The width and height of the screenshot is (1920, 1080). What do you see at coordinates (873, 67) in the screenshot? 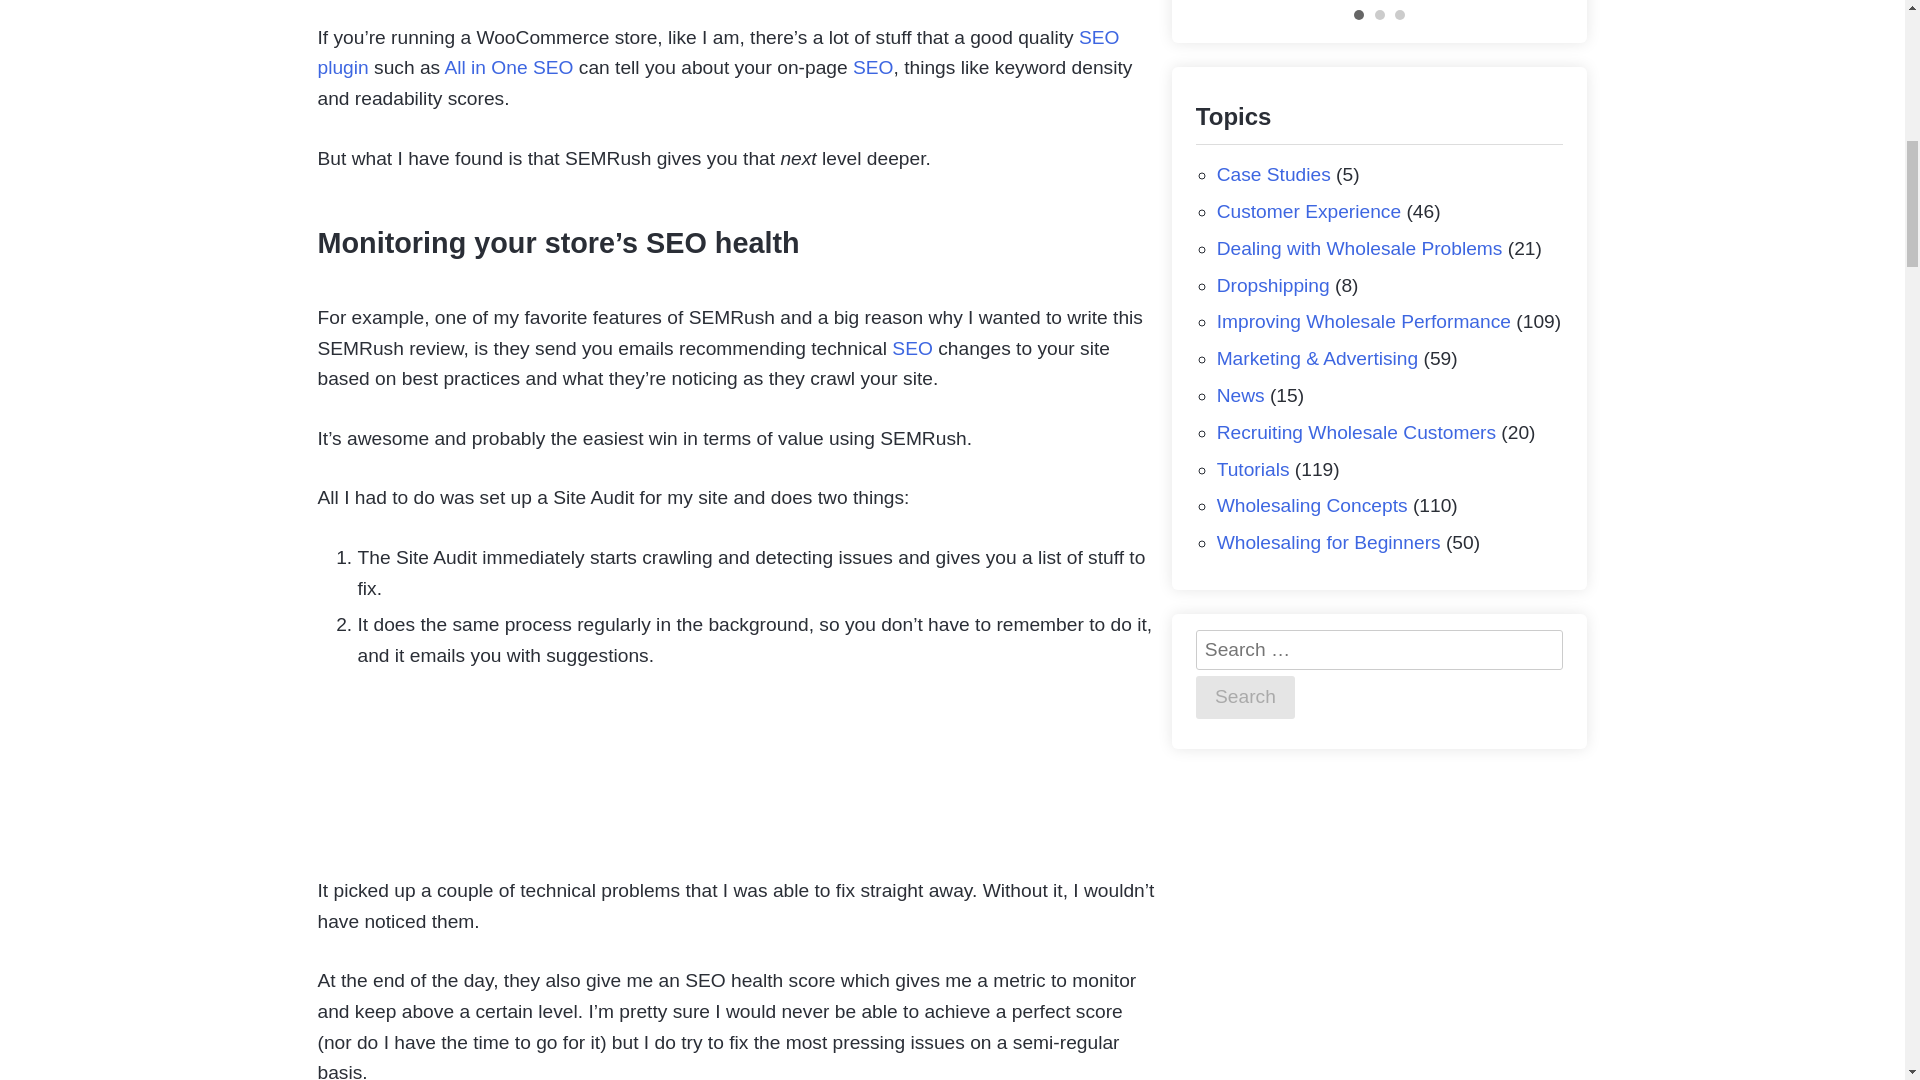
I see `All-In-One SEO` at bounding box center [873, 67].